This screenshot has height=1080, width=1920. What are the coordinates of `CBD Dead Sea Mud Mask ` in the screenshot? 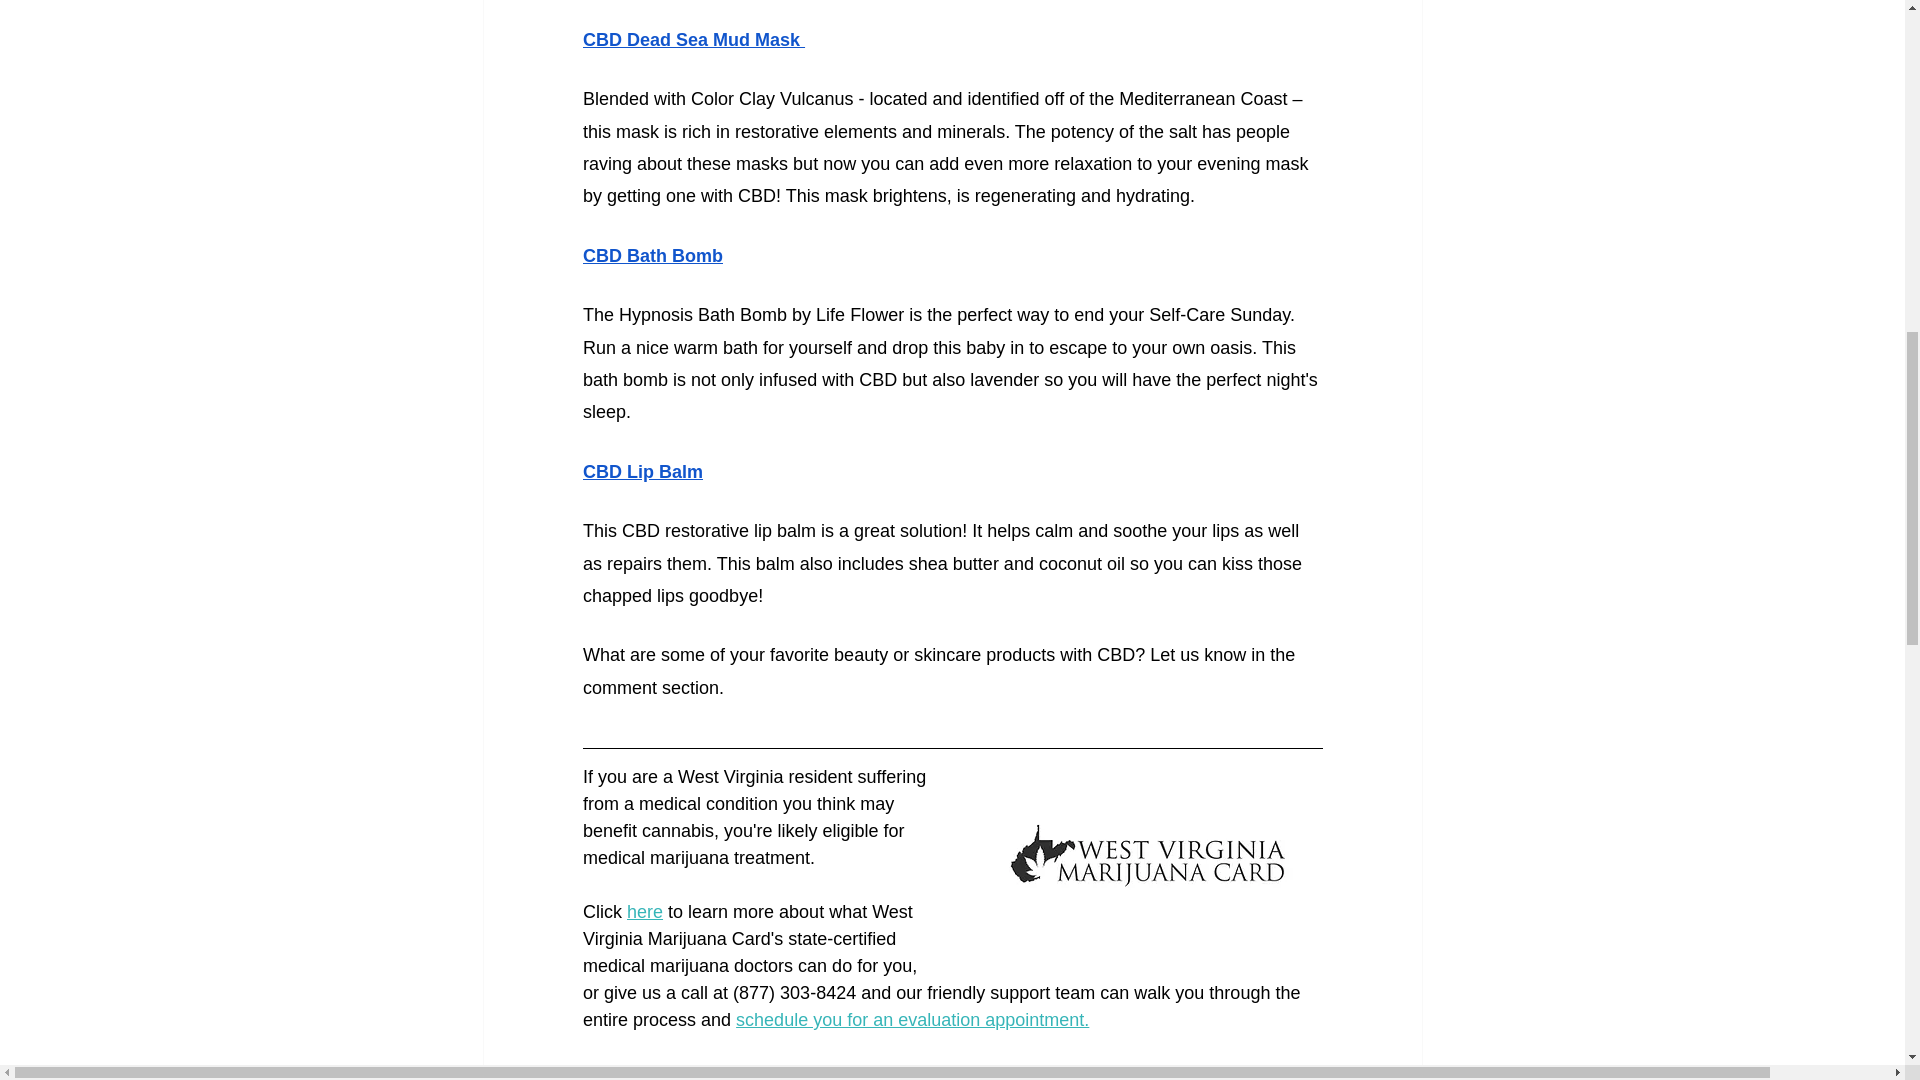 It's located at (692, 40).